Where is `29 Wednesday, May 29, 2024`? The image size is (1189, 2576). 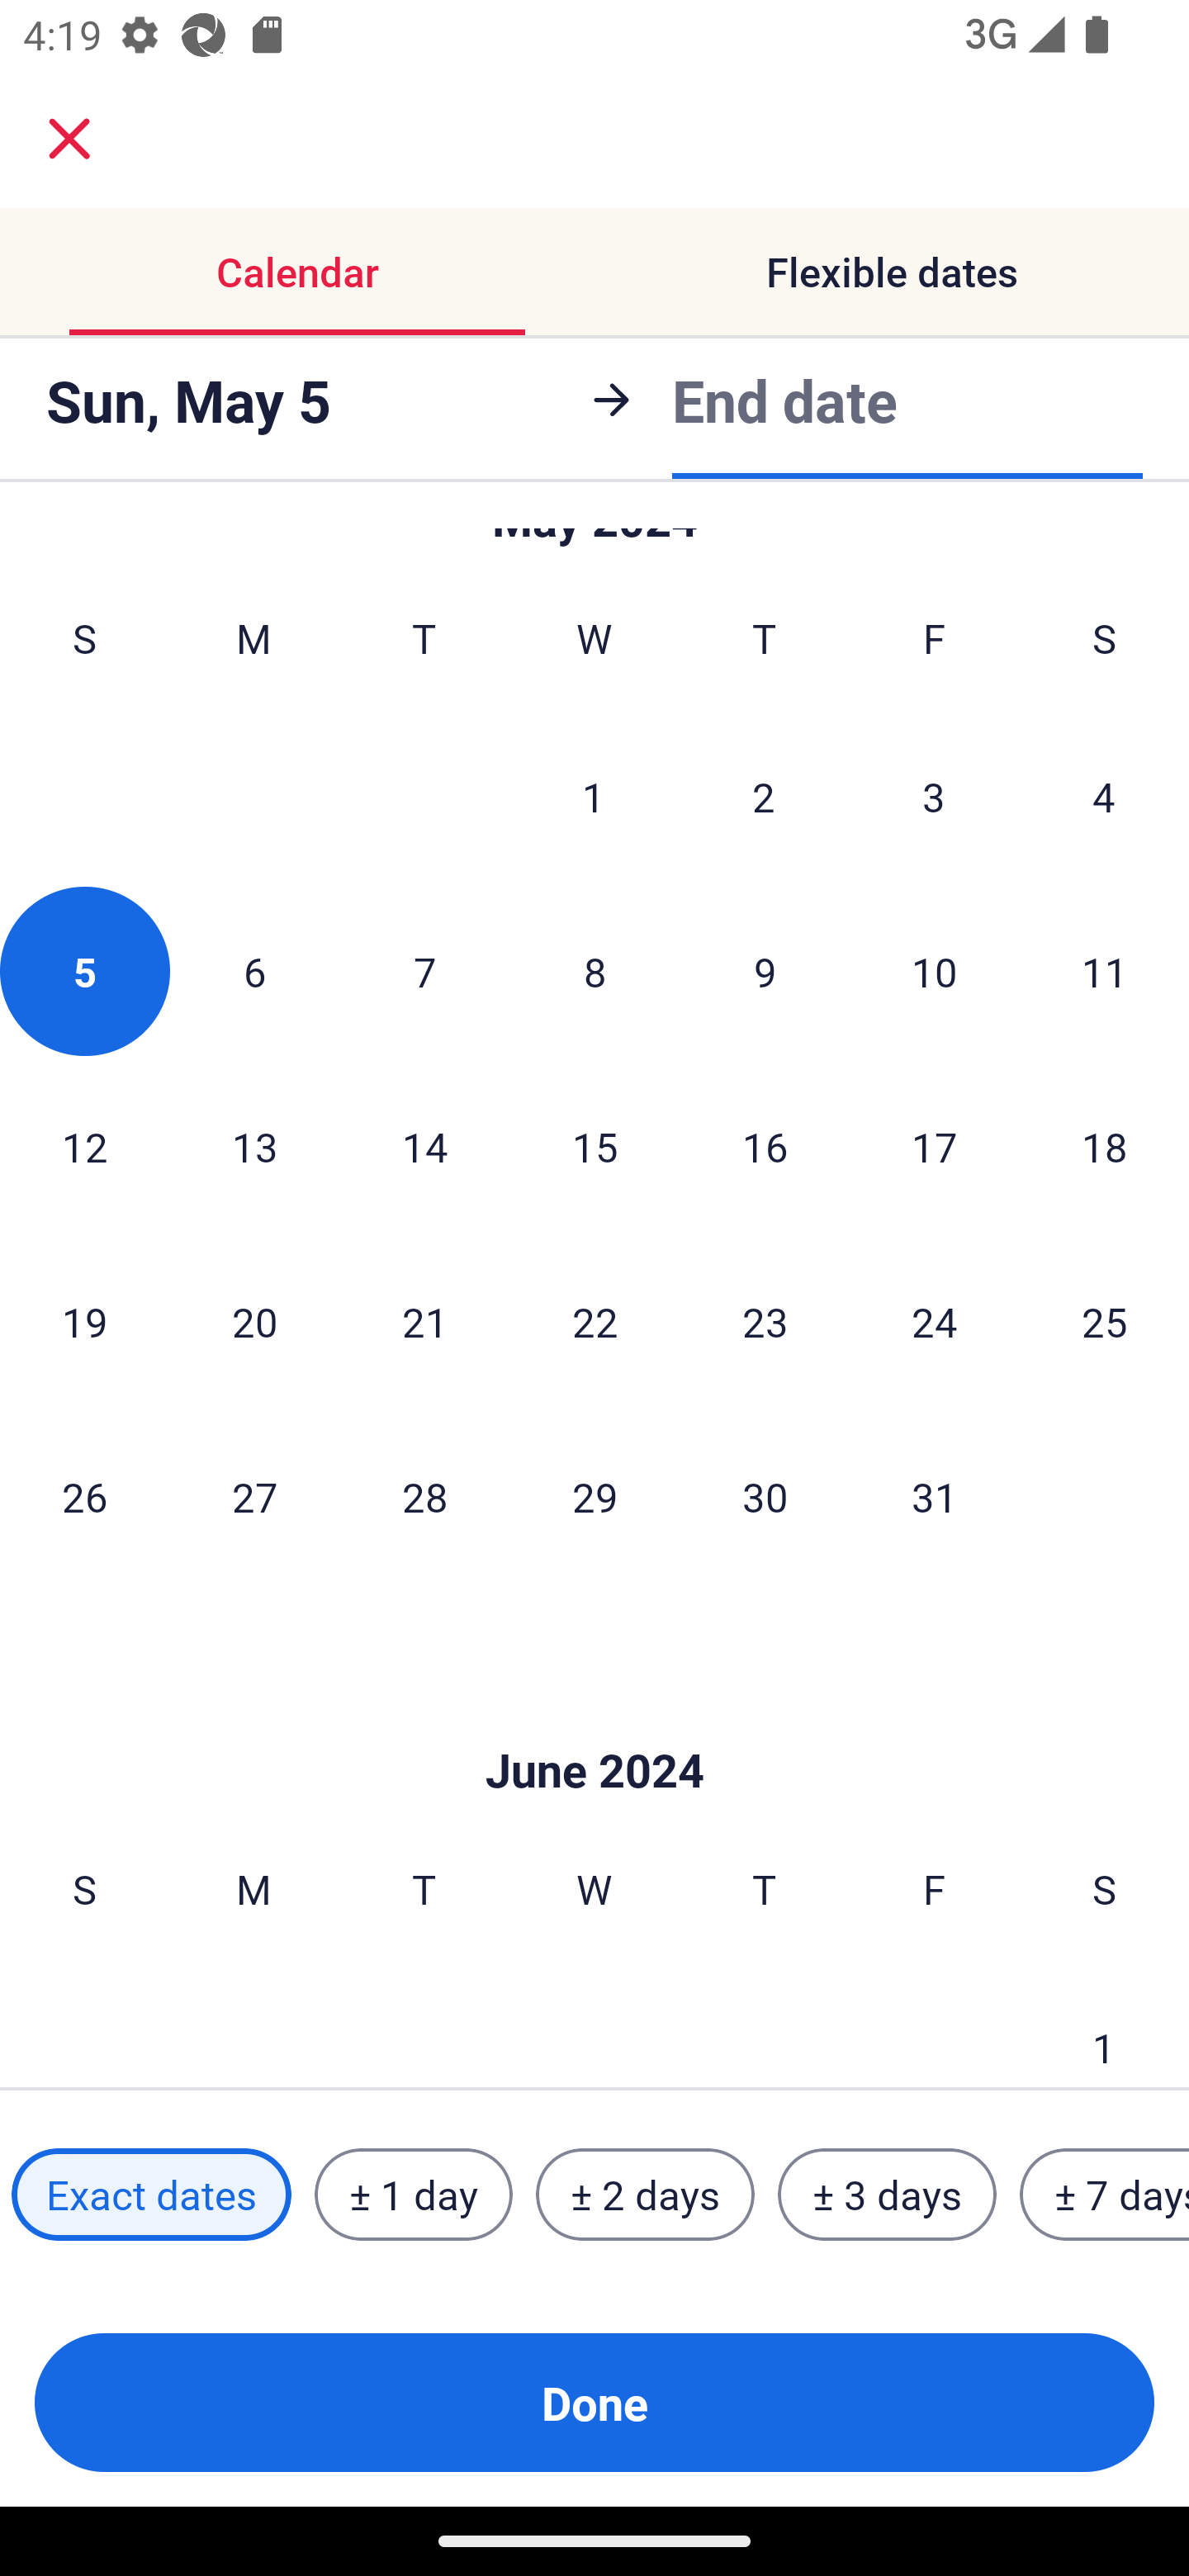 29 Wednesday, May 29, 2024 is located at coordinates (594, 1496).